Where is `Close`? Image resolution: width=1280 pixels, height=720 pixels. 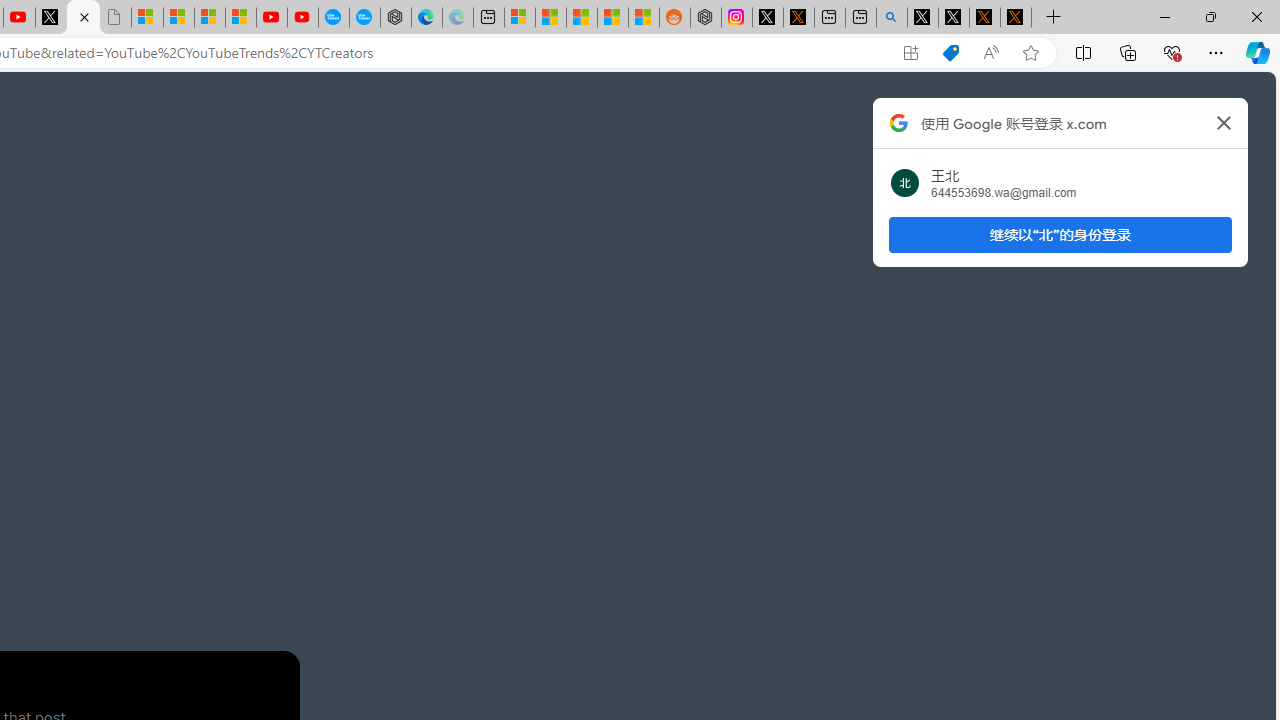 Close is located at coordinates (1256, 16).